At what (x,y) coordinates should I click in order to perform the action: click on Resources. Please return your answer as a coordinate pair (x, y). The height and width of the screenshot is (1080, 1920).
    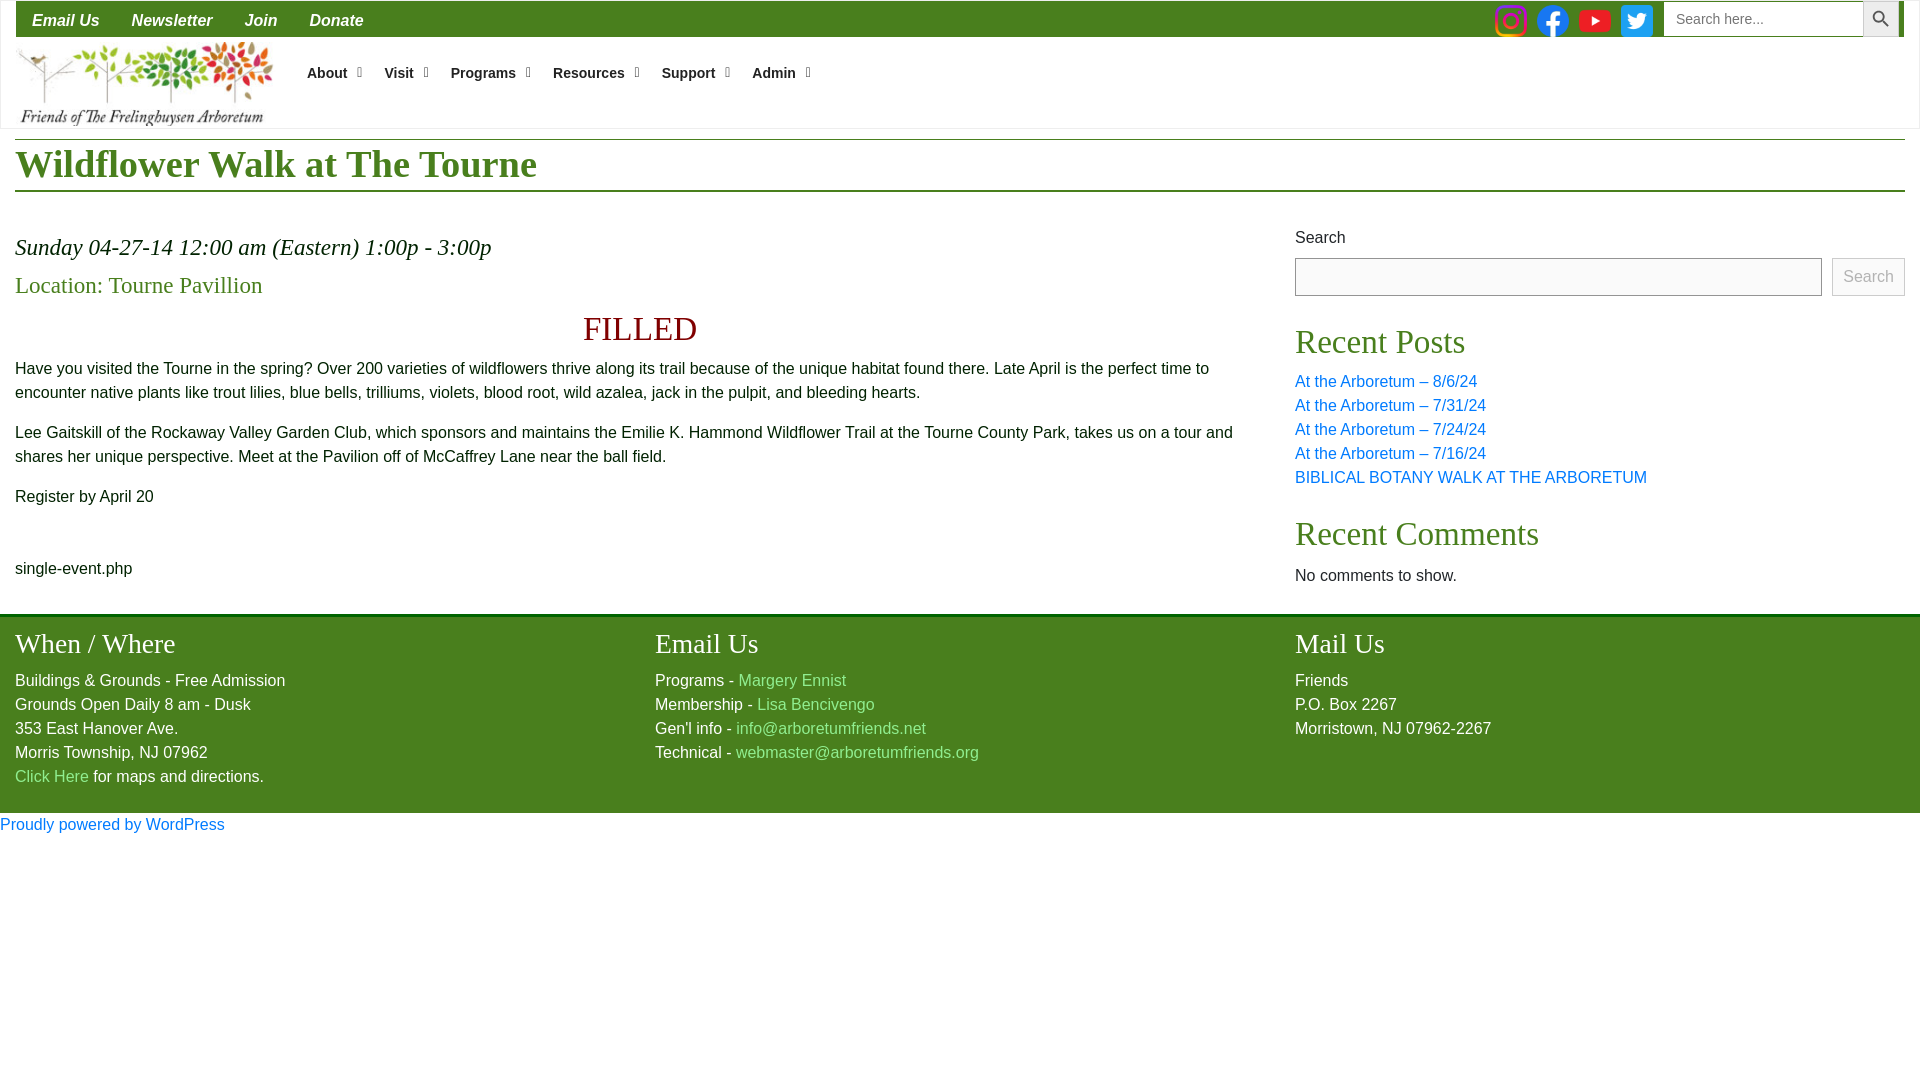
    Looking at the image, I should click on (591, 72).